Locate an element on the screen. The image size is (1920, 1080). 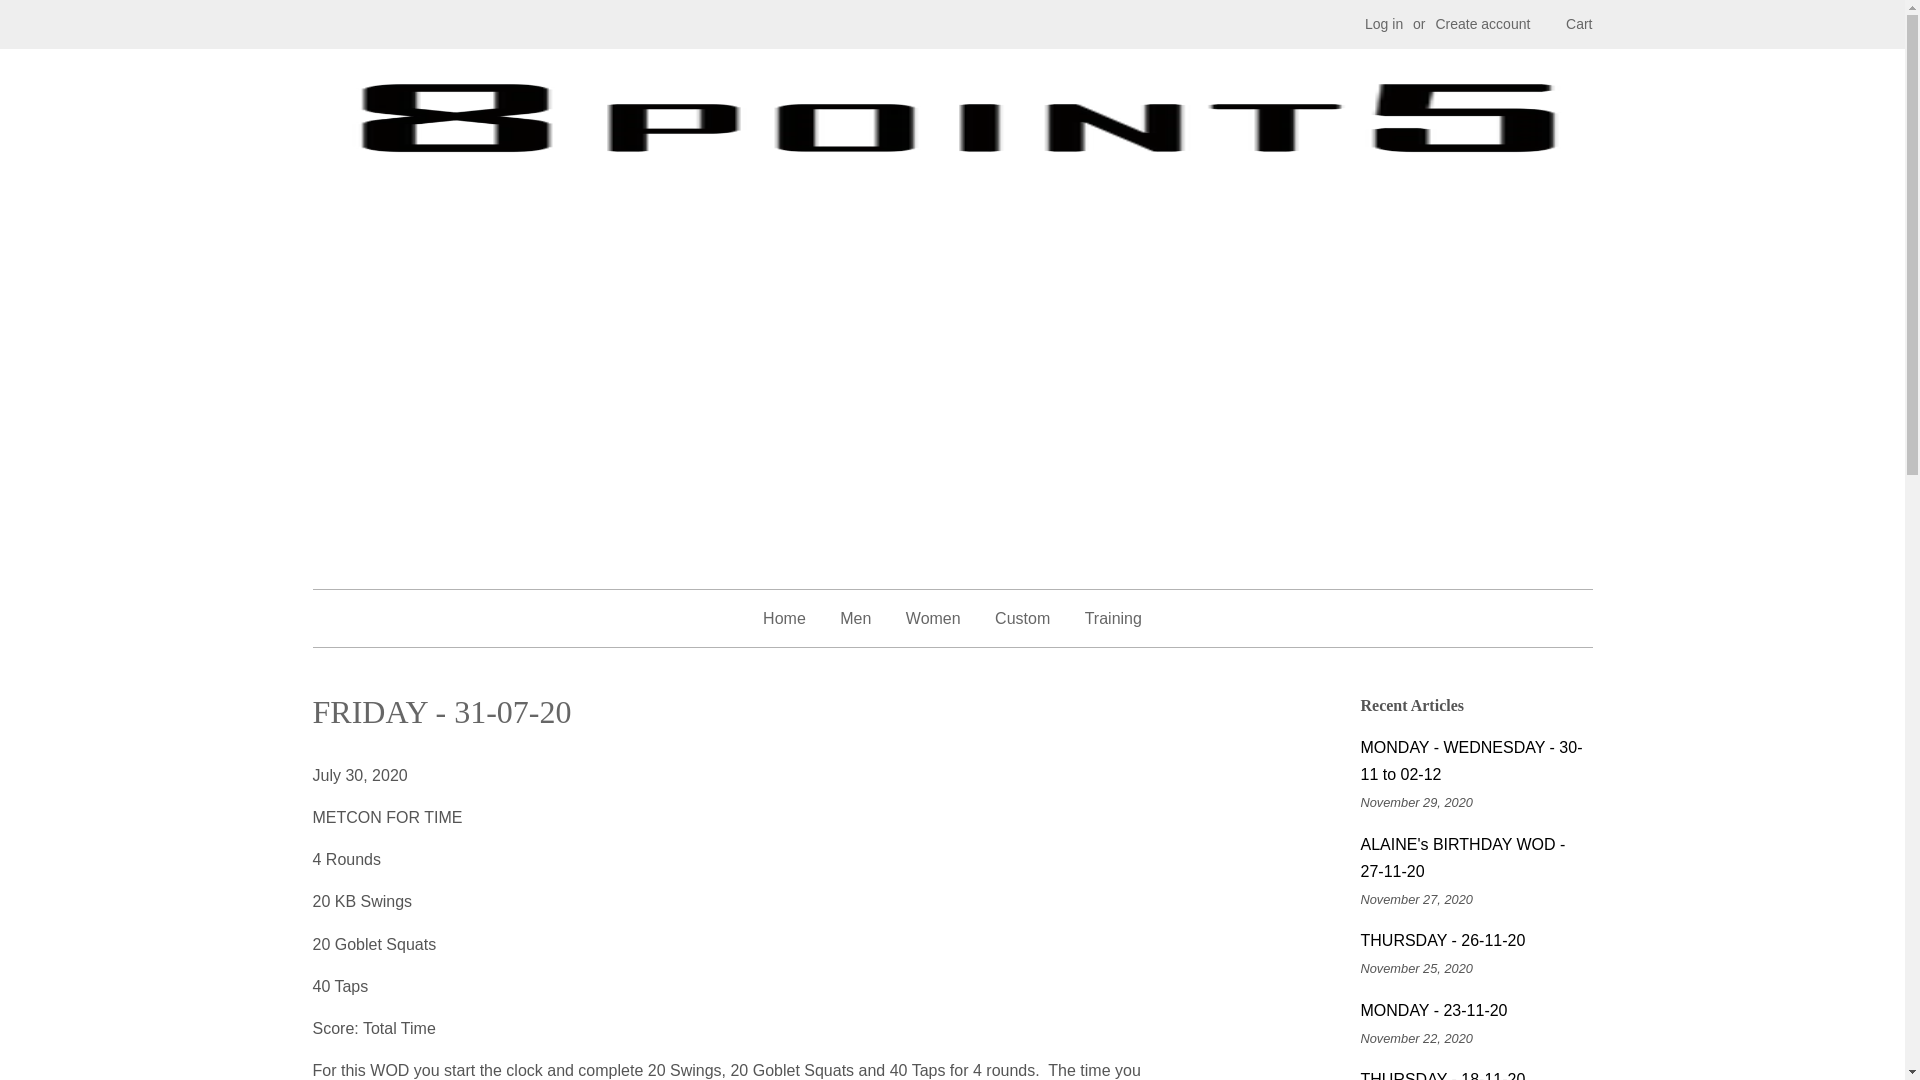
Create account is located at coordinates (1482, 24).